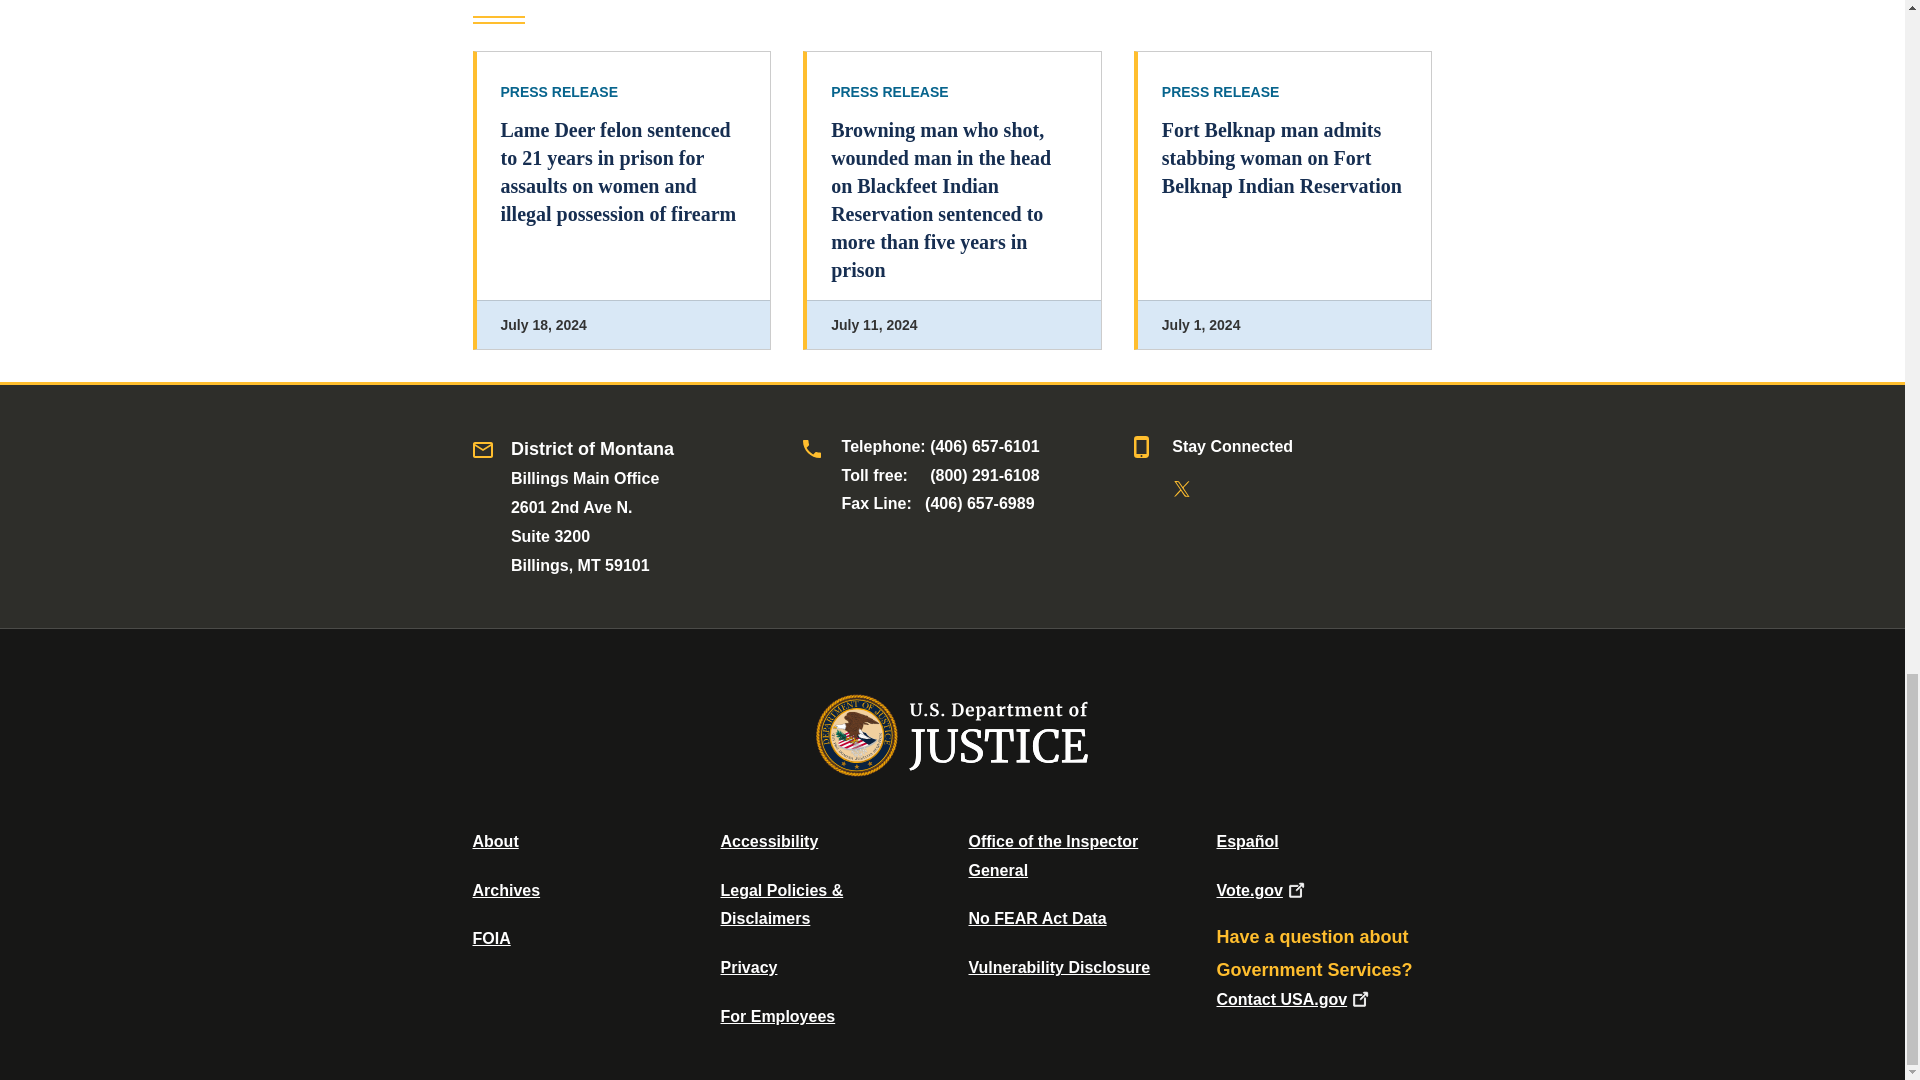 The height and width of the screenshot is (1080, 1920). I want to click on For Employees, so click(778, 1016).